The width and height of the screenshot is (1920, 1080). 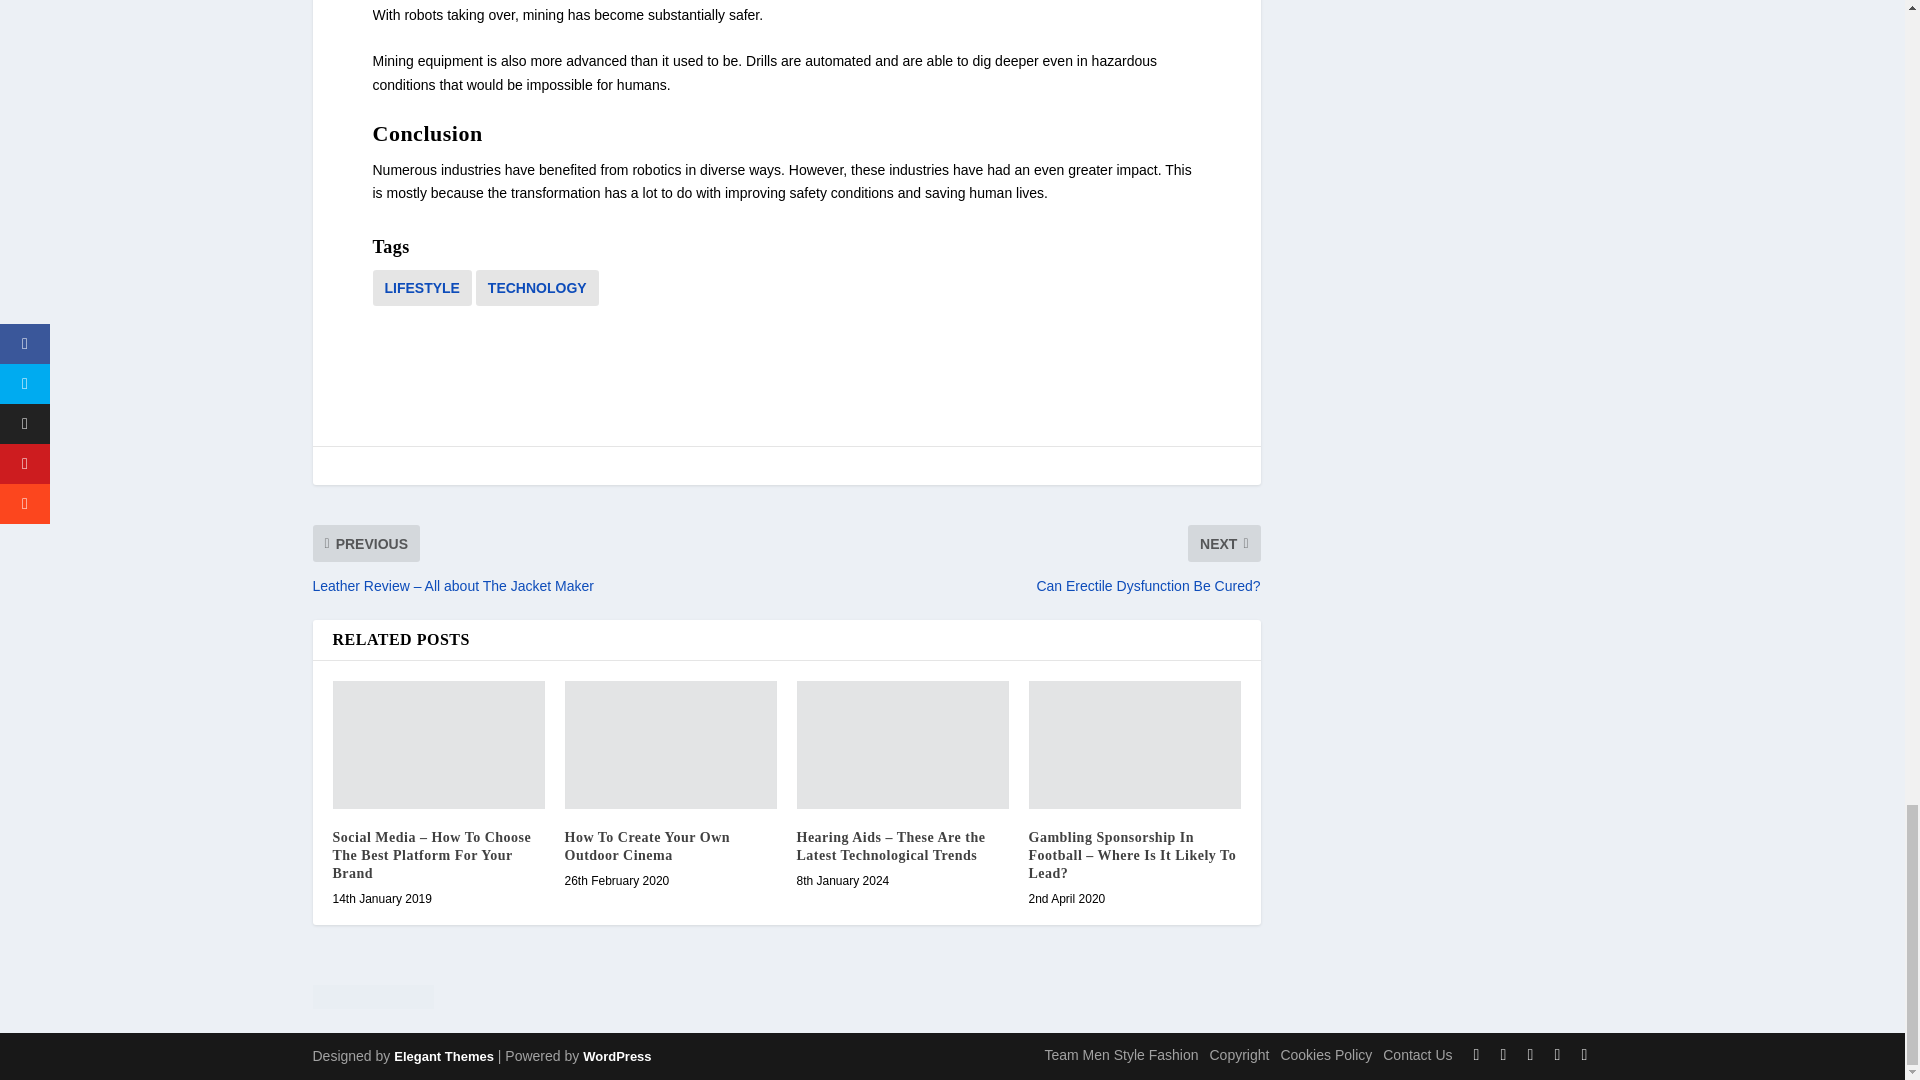 I want to click on How To Create Your Own Outdoor Cinema, so click(x=670, y=744).